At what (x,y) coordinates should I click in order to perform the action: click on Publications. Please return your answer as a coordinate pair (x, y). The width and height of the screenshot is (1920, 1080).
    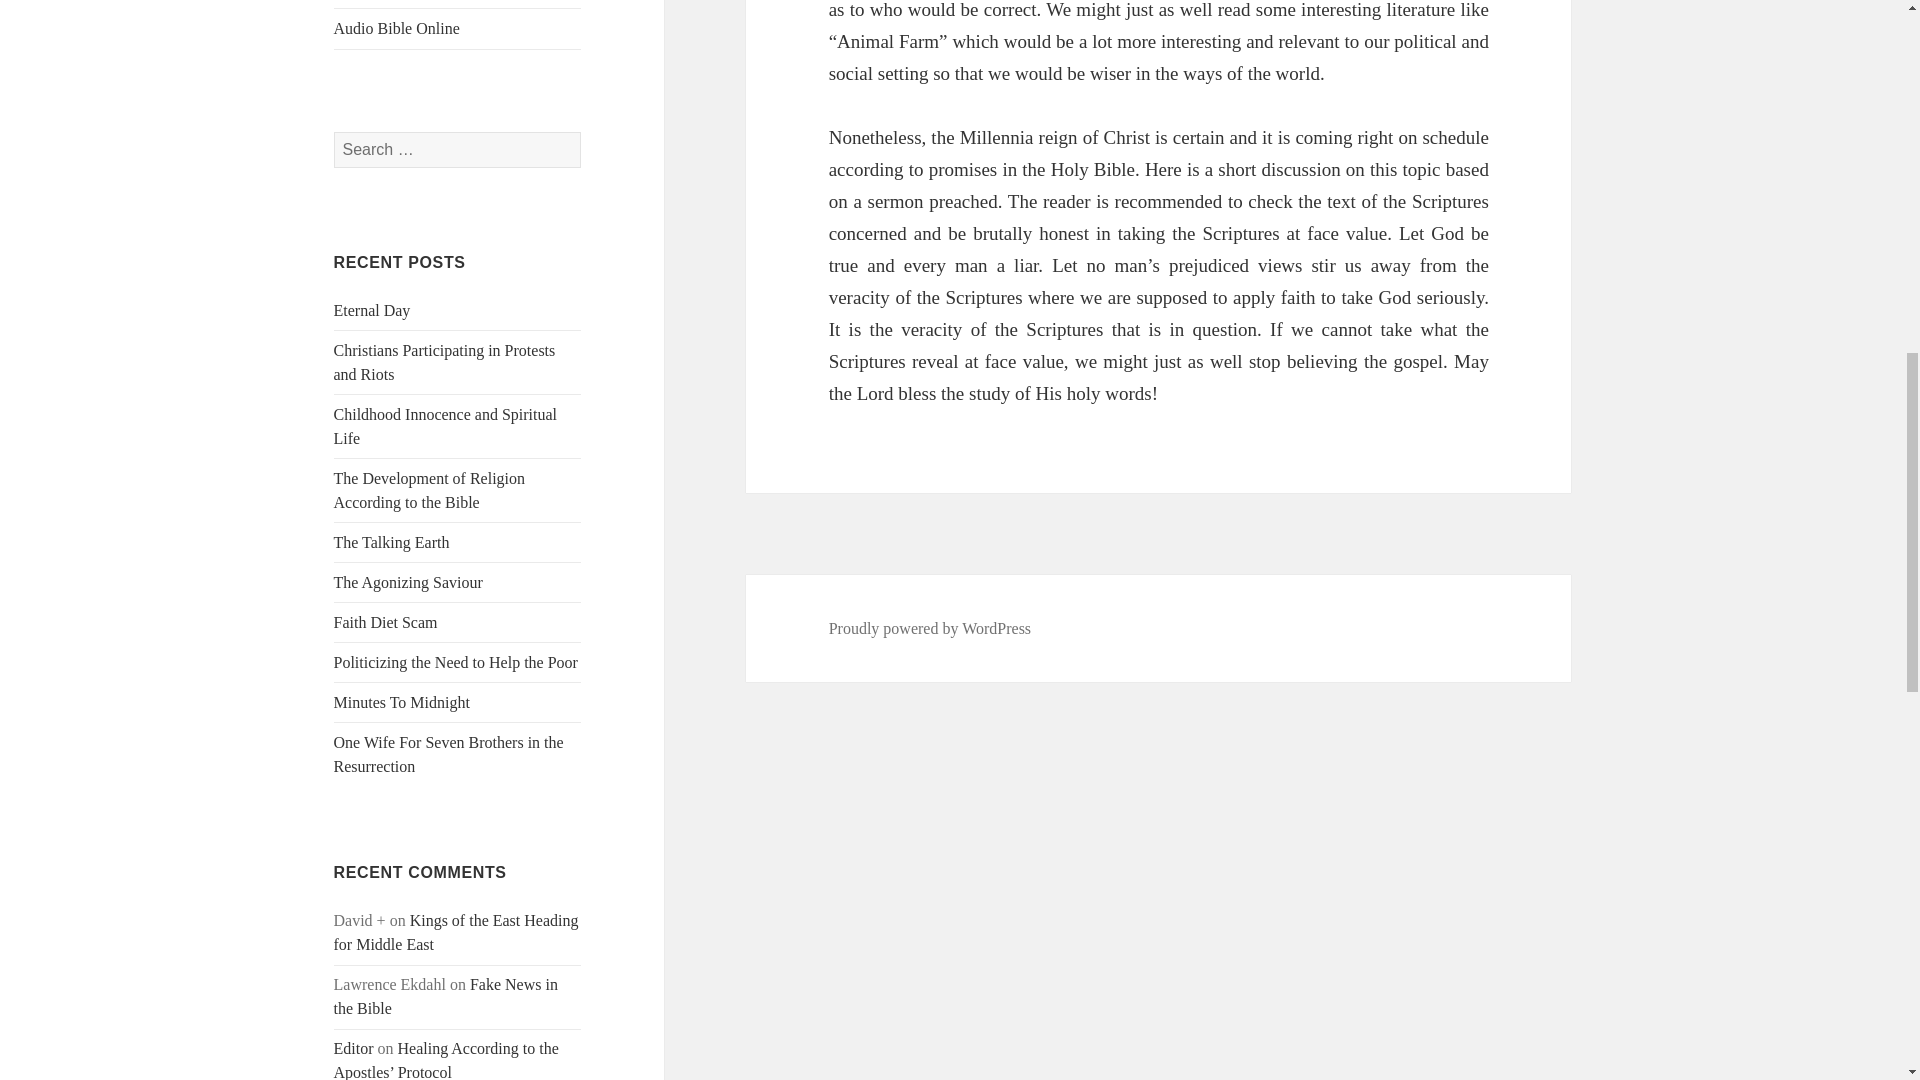
    Looking at the image, I should click on (458, 4).